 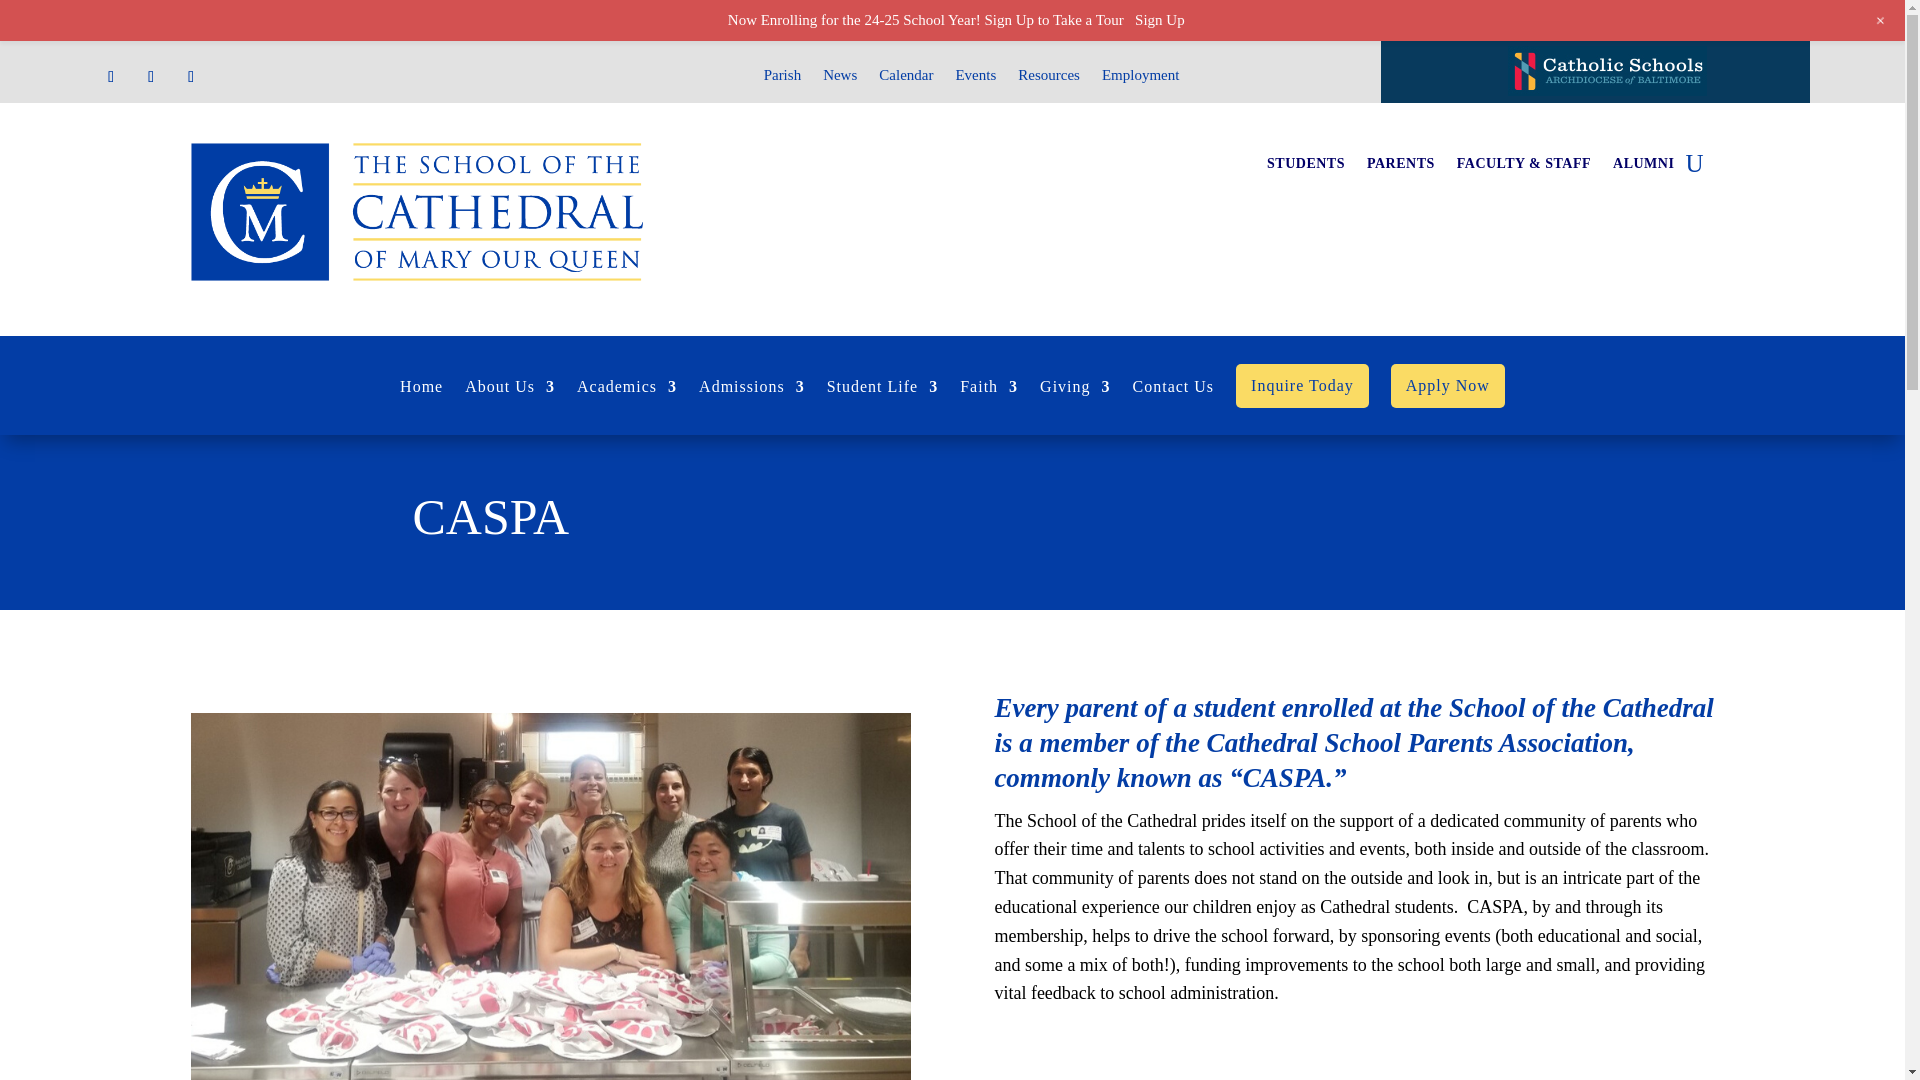 I want to click on CSAOB, so click(x=1606, y=71).